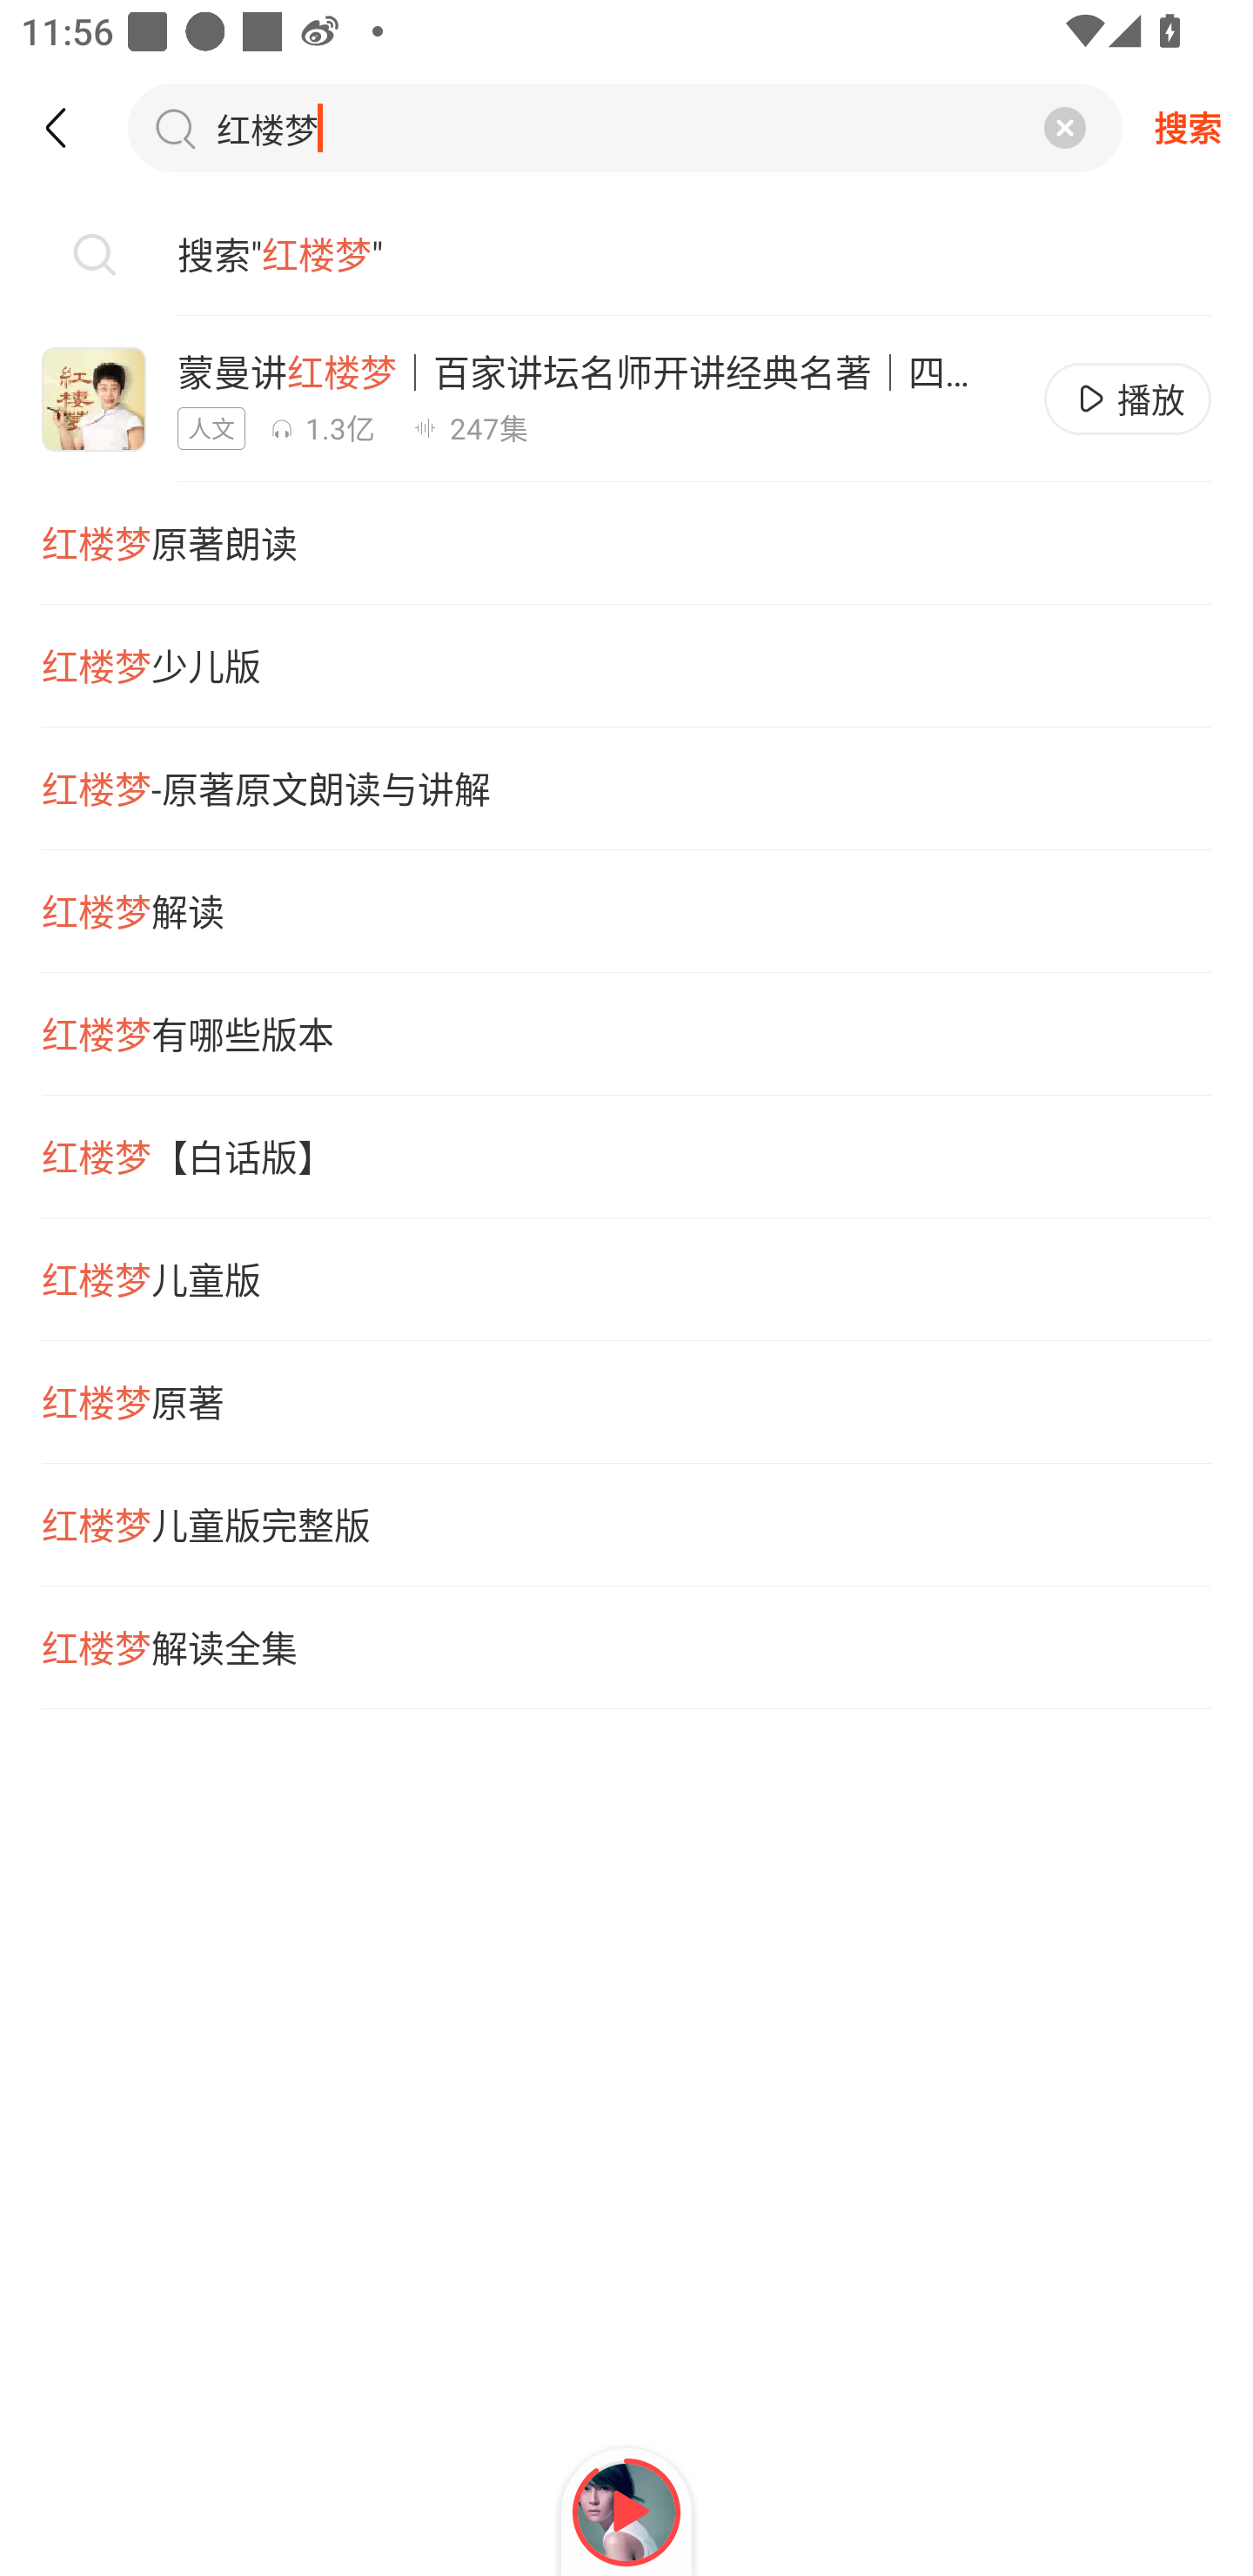 This screenshot has height=2576, width=1253. What do you see at coordinates (626, 1157) in the screenshot?
I see `红楼梦【白话版】` at bounding box center [626, 1157].